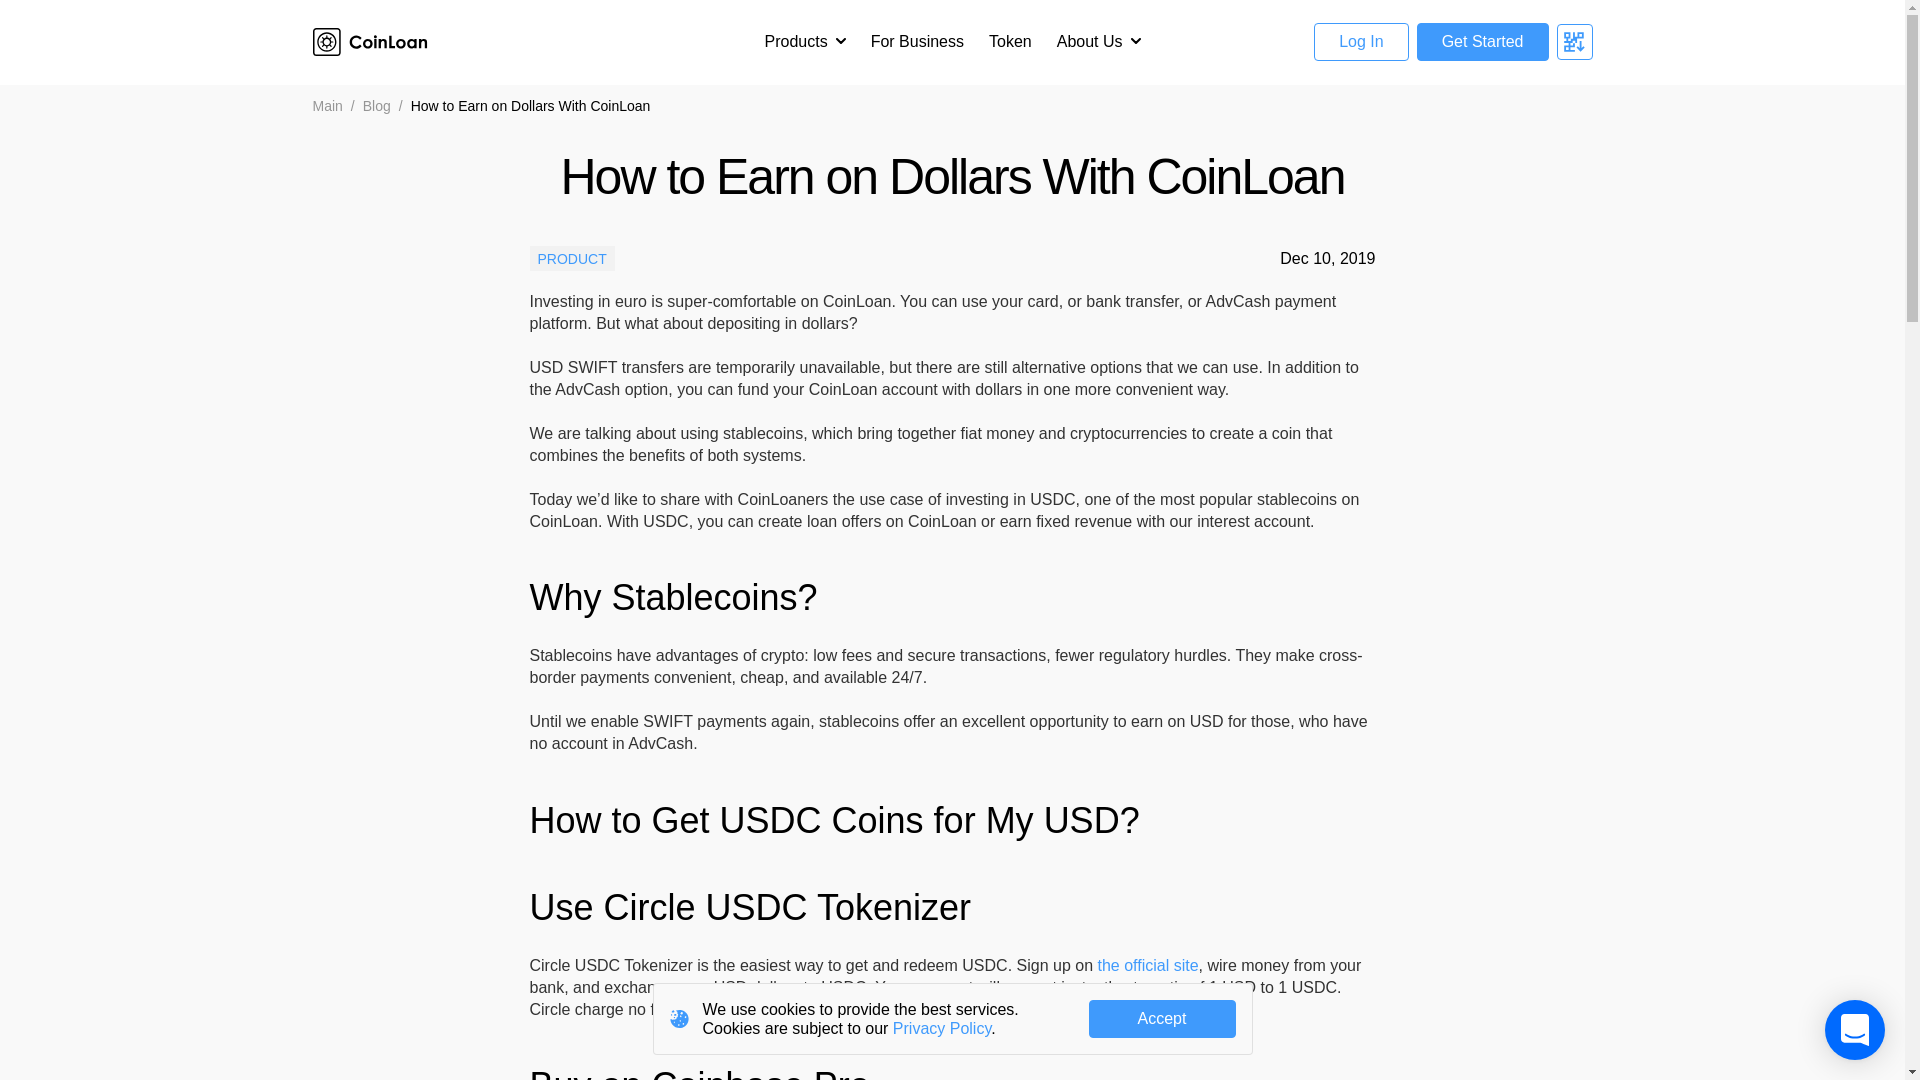  Describe the element at coordinates (1010, 42) in the screenshot. I see `Token` at that location.